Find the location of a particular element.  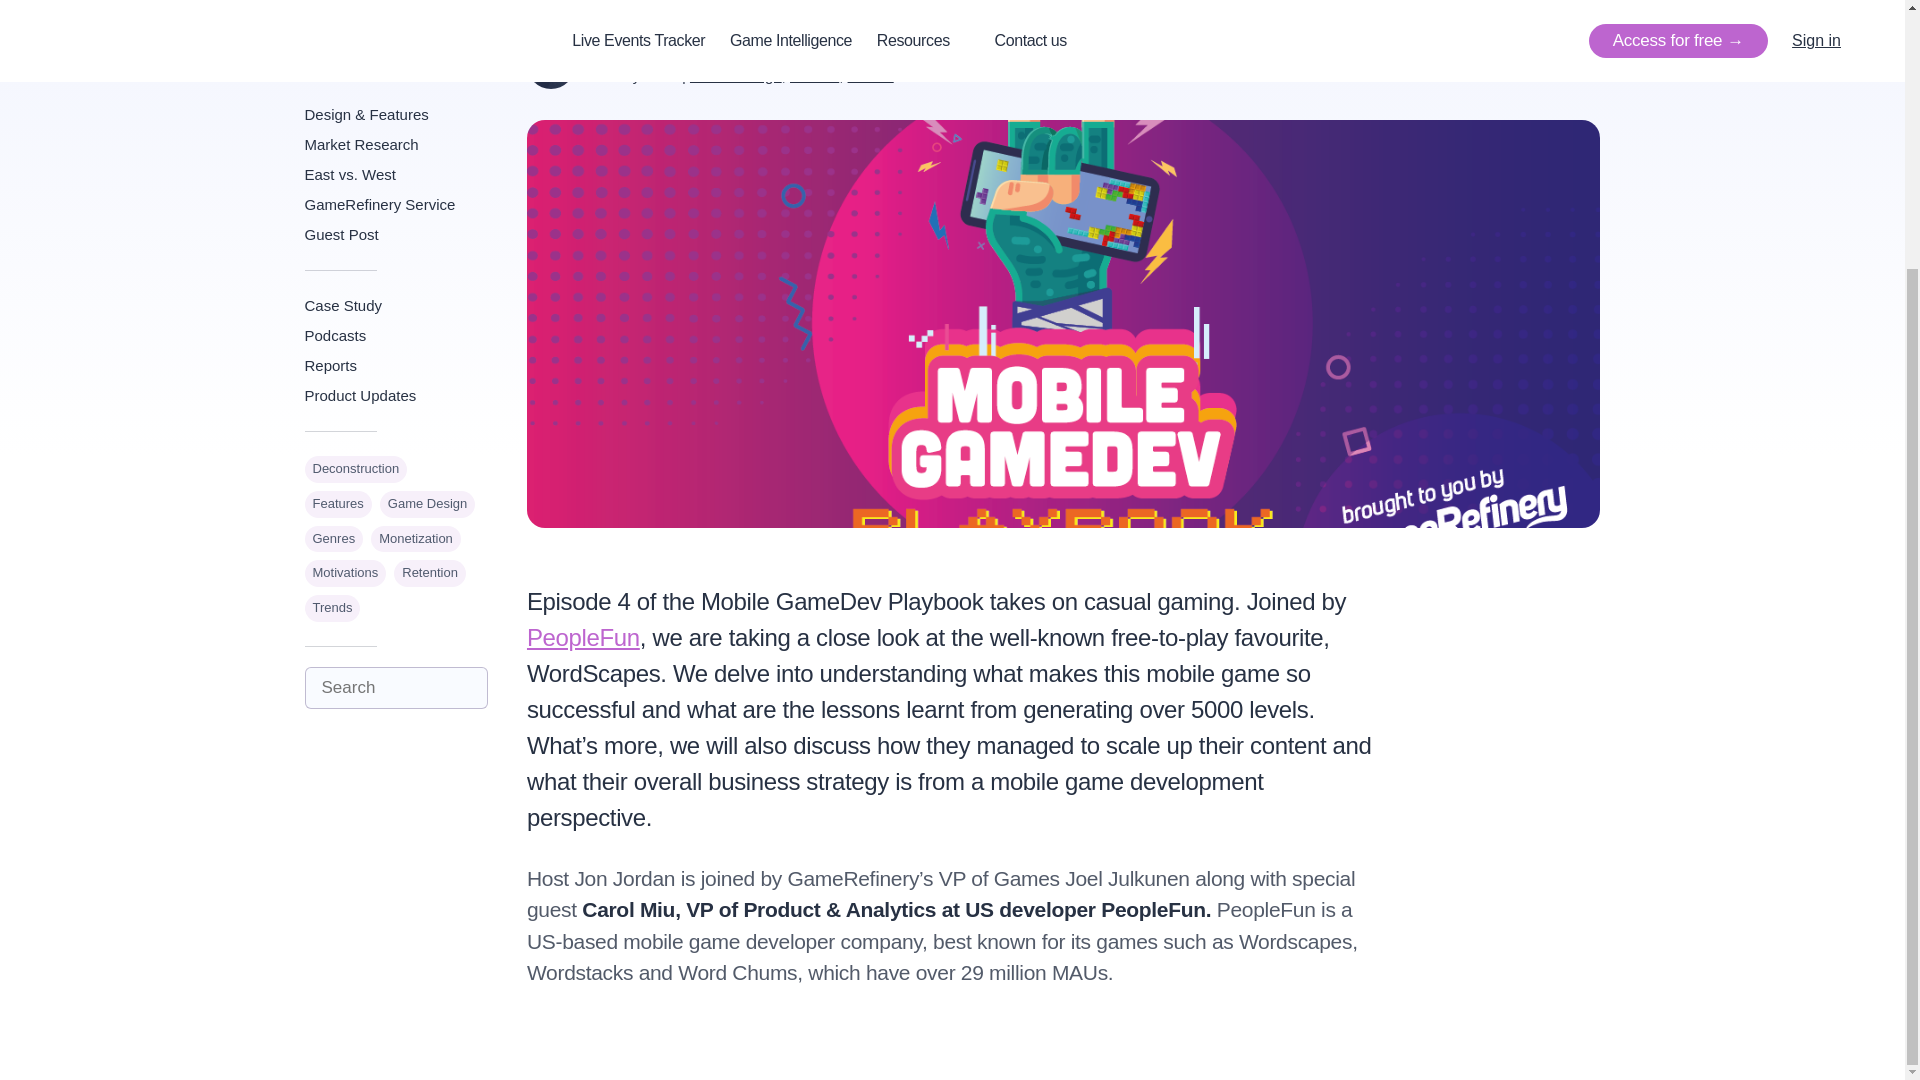

Case Study is located at coordinates (395, 52).